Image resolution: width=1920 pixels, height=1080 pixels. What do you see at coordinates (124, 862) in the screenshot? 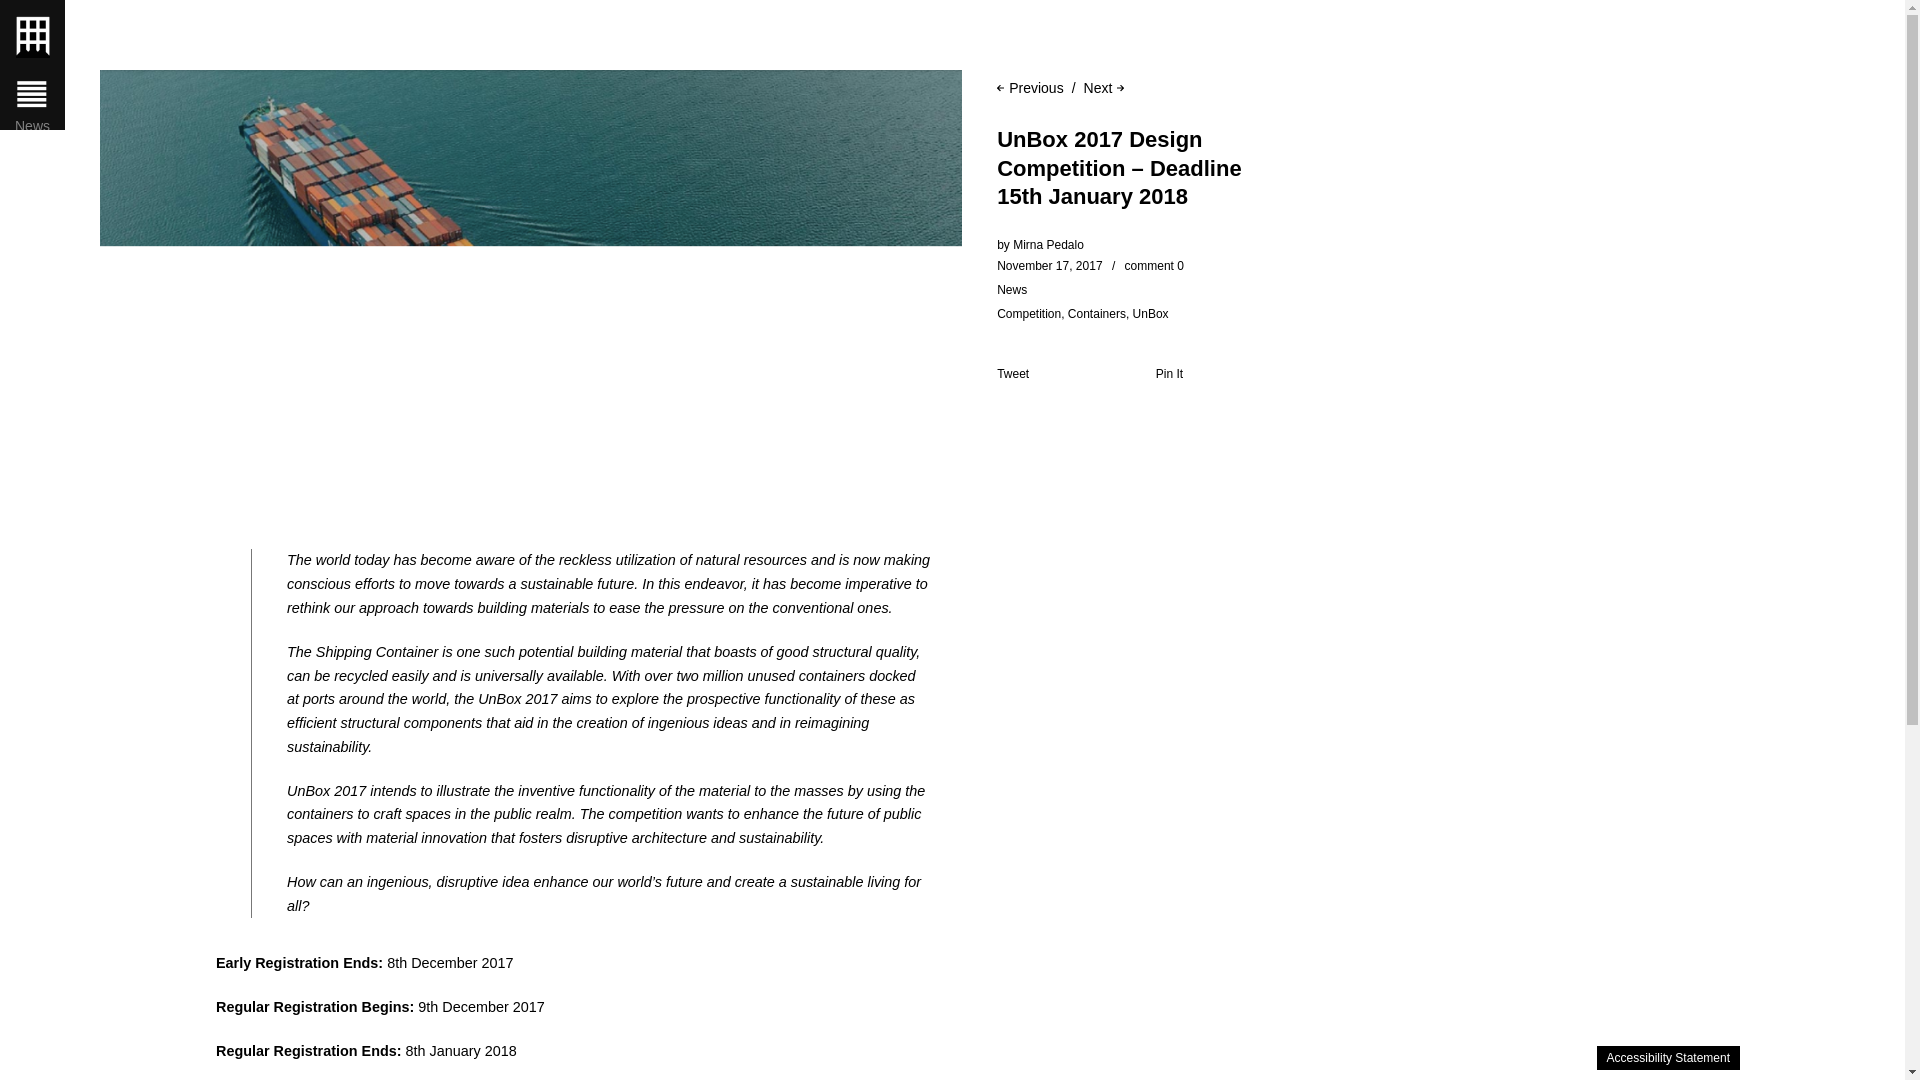
I see `BA Interior Architecture` at bounding box center [124, 862].